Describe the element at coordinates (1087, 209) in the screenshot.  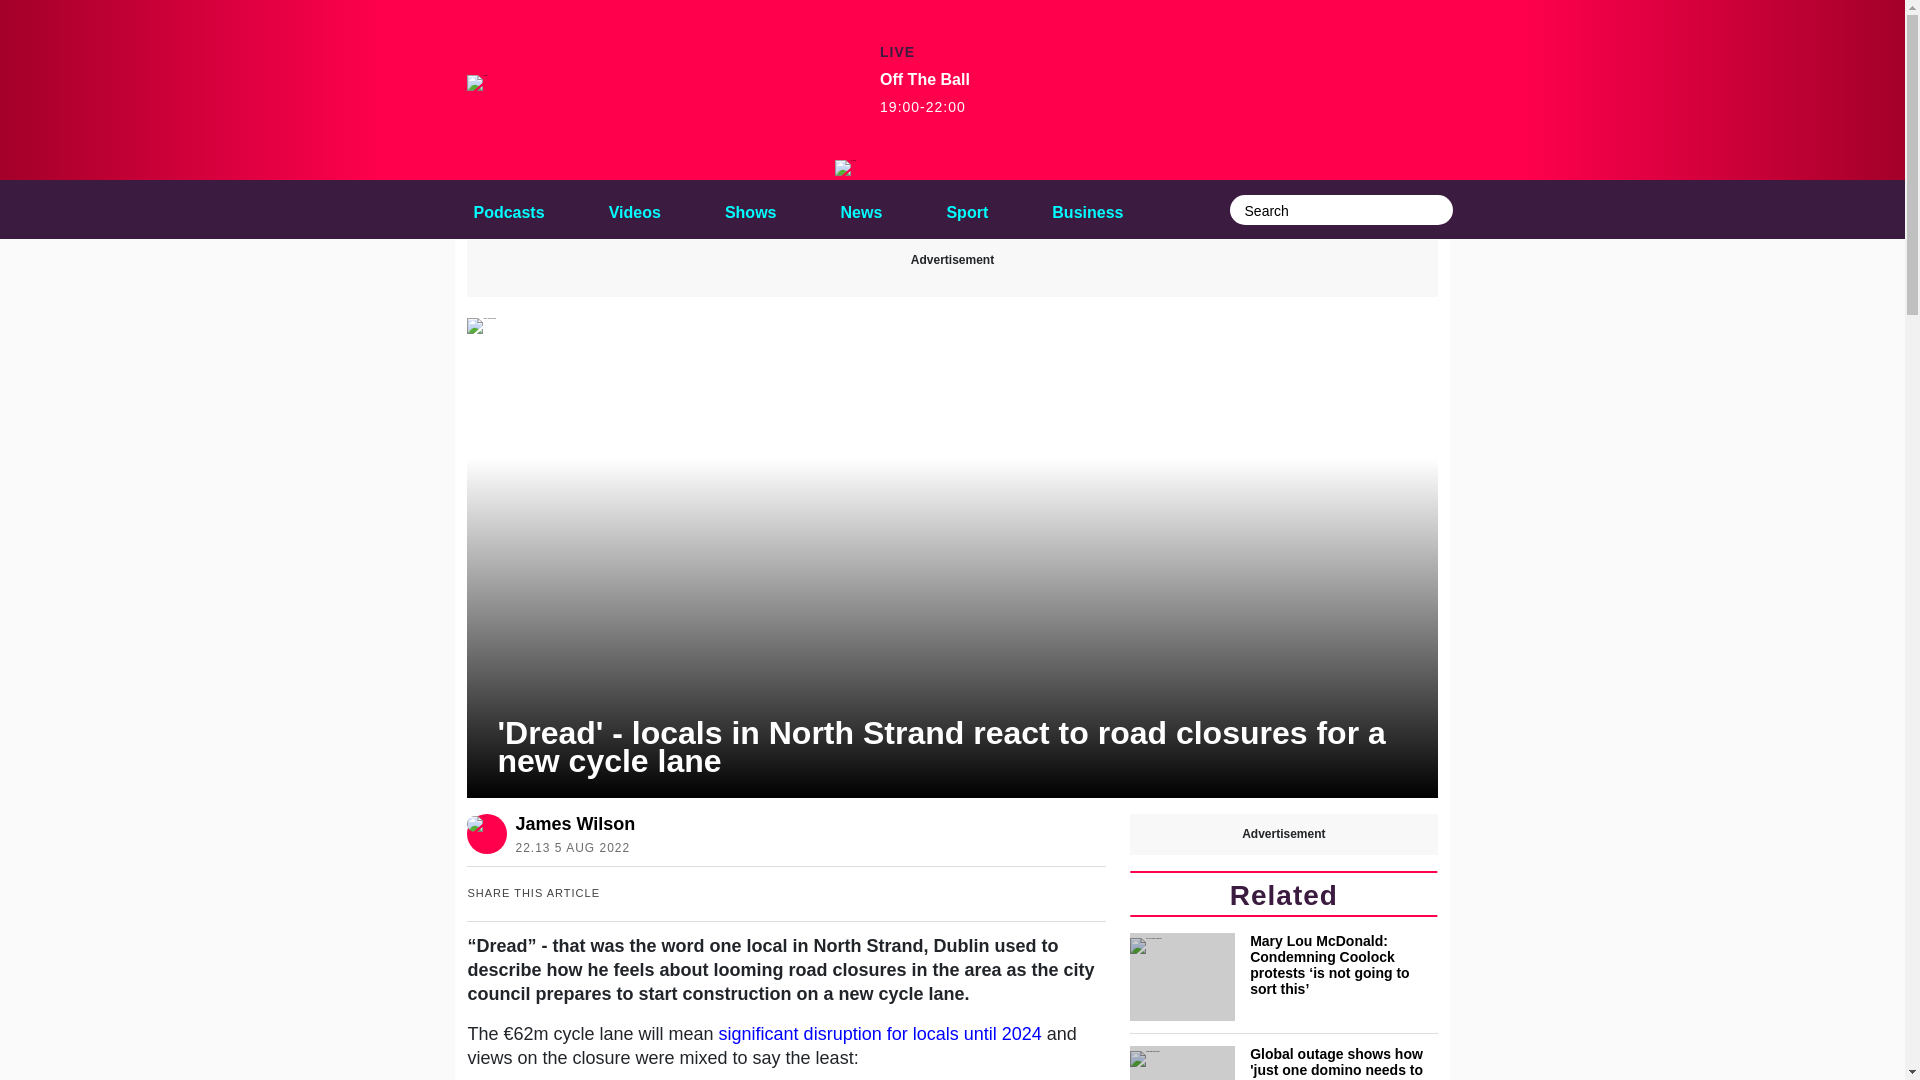
I see `Sport` at that location.